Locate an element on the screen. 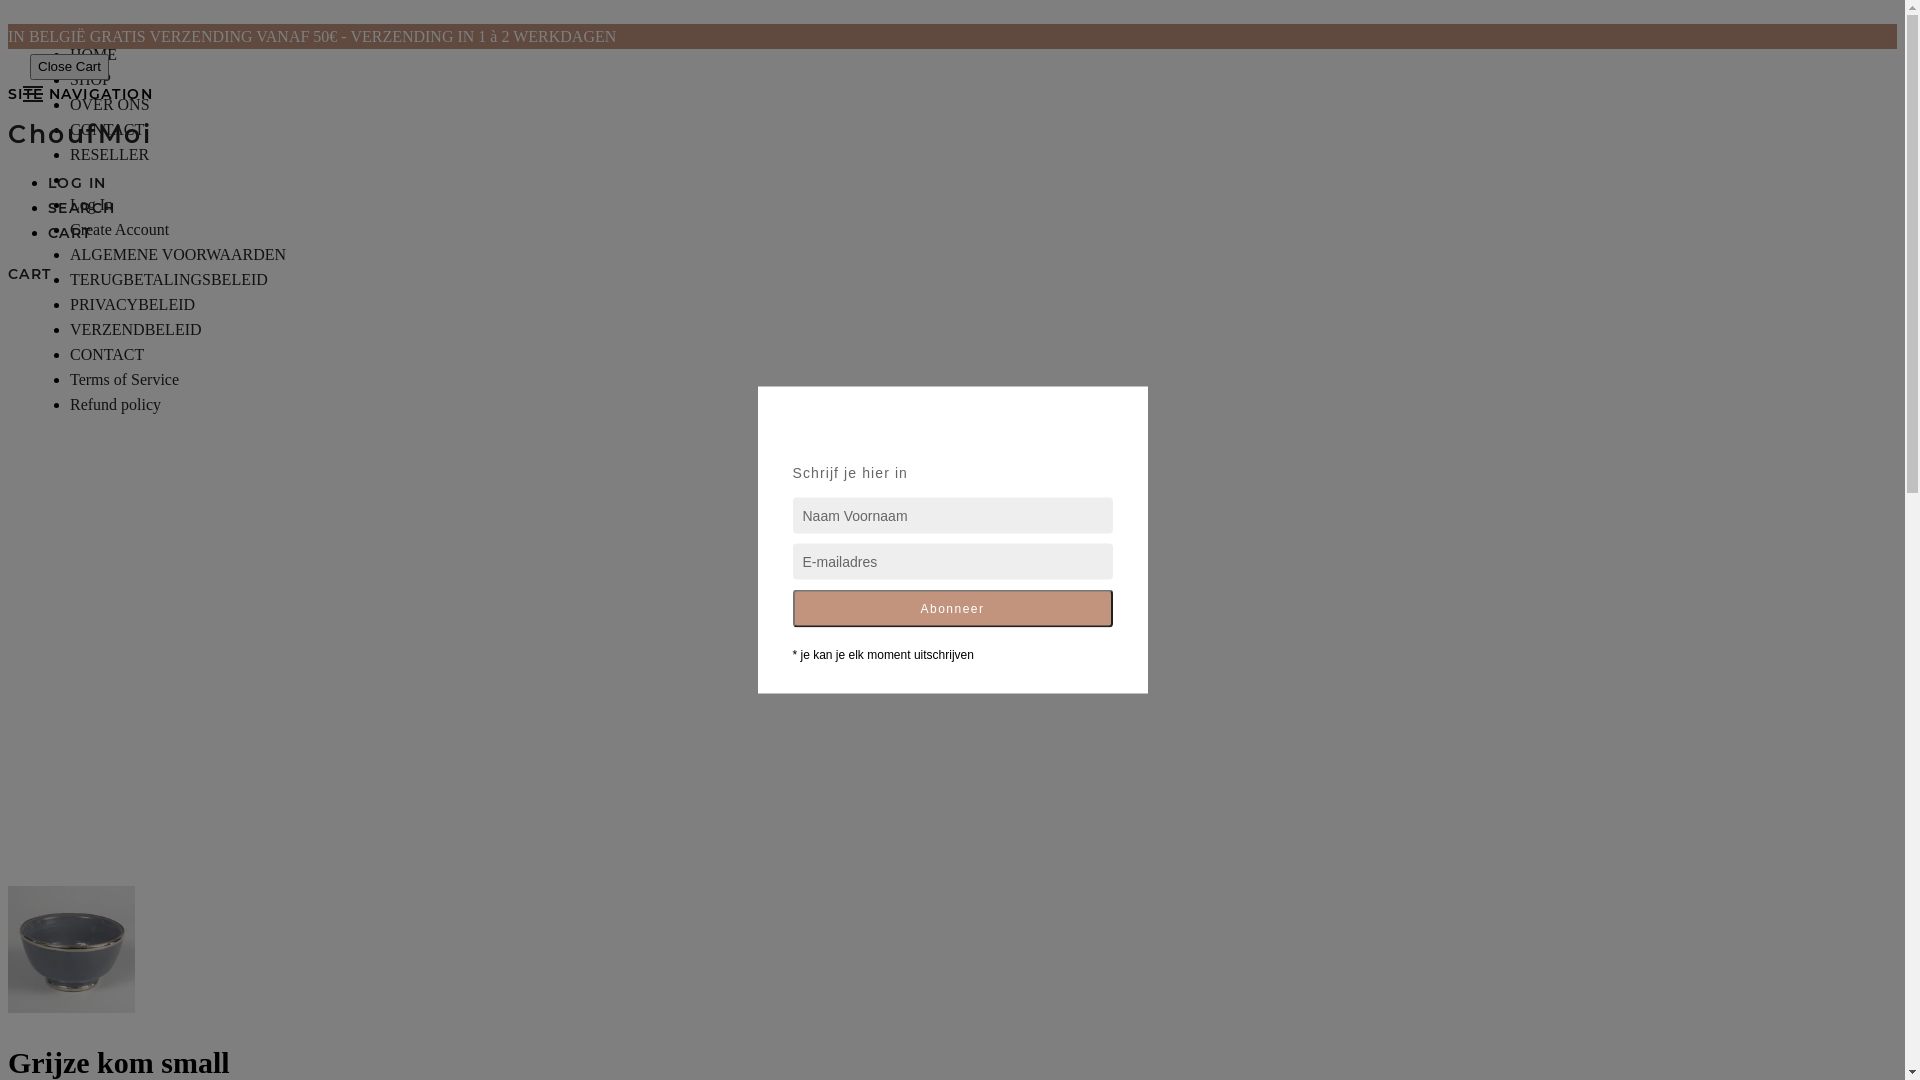  ALGEMENE VOORWAARDEN is located at coordinates (178, 254).